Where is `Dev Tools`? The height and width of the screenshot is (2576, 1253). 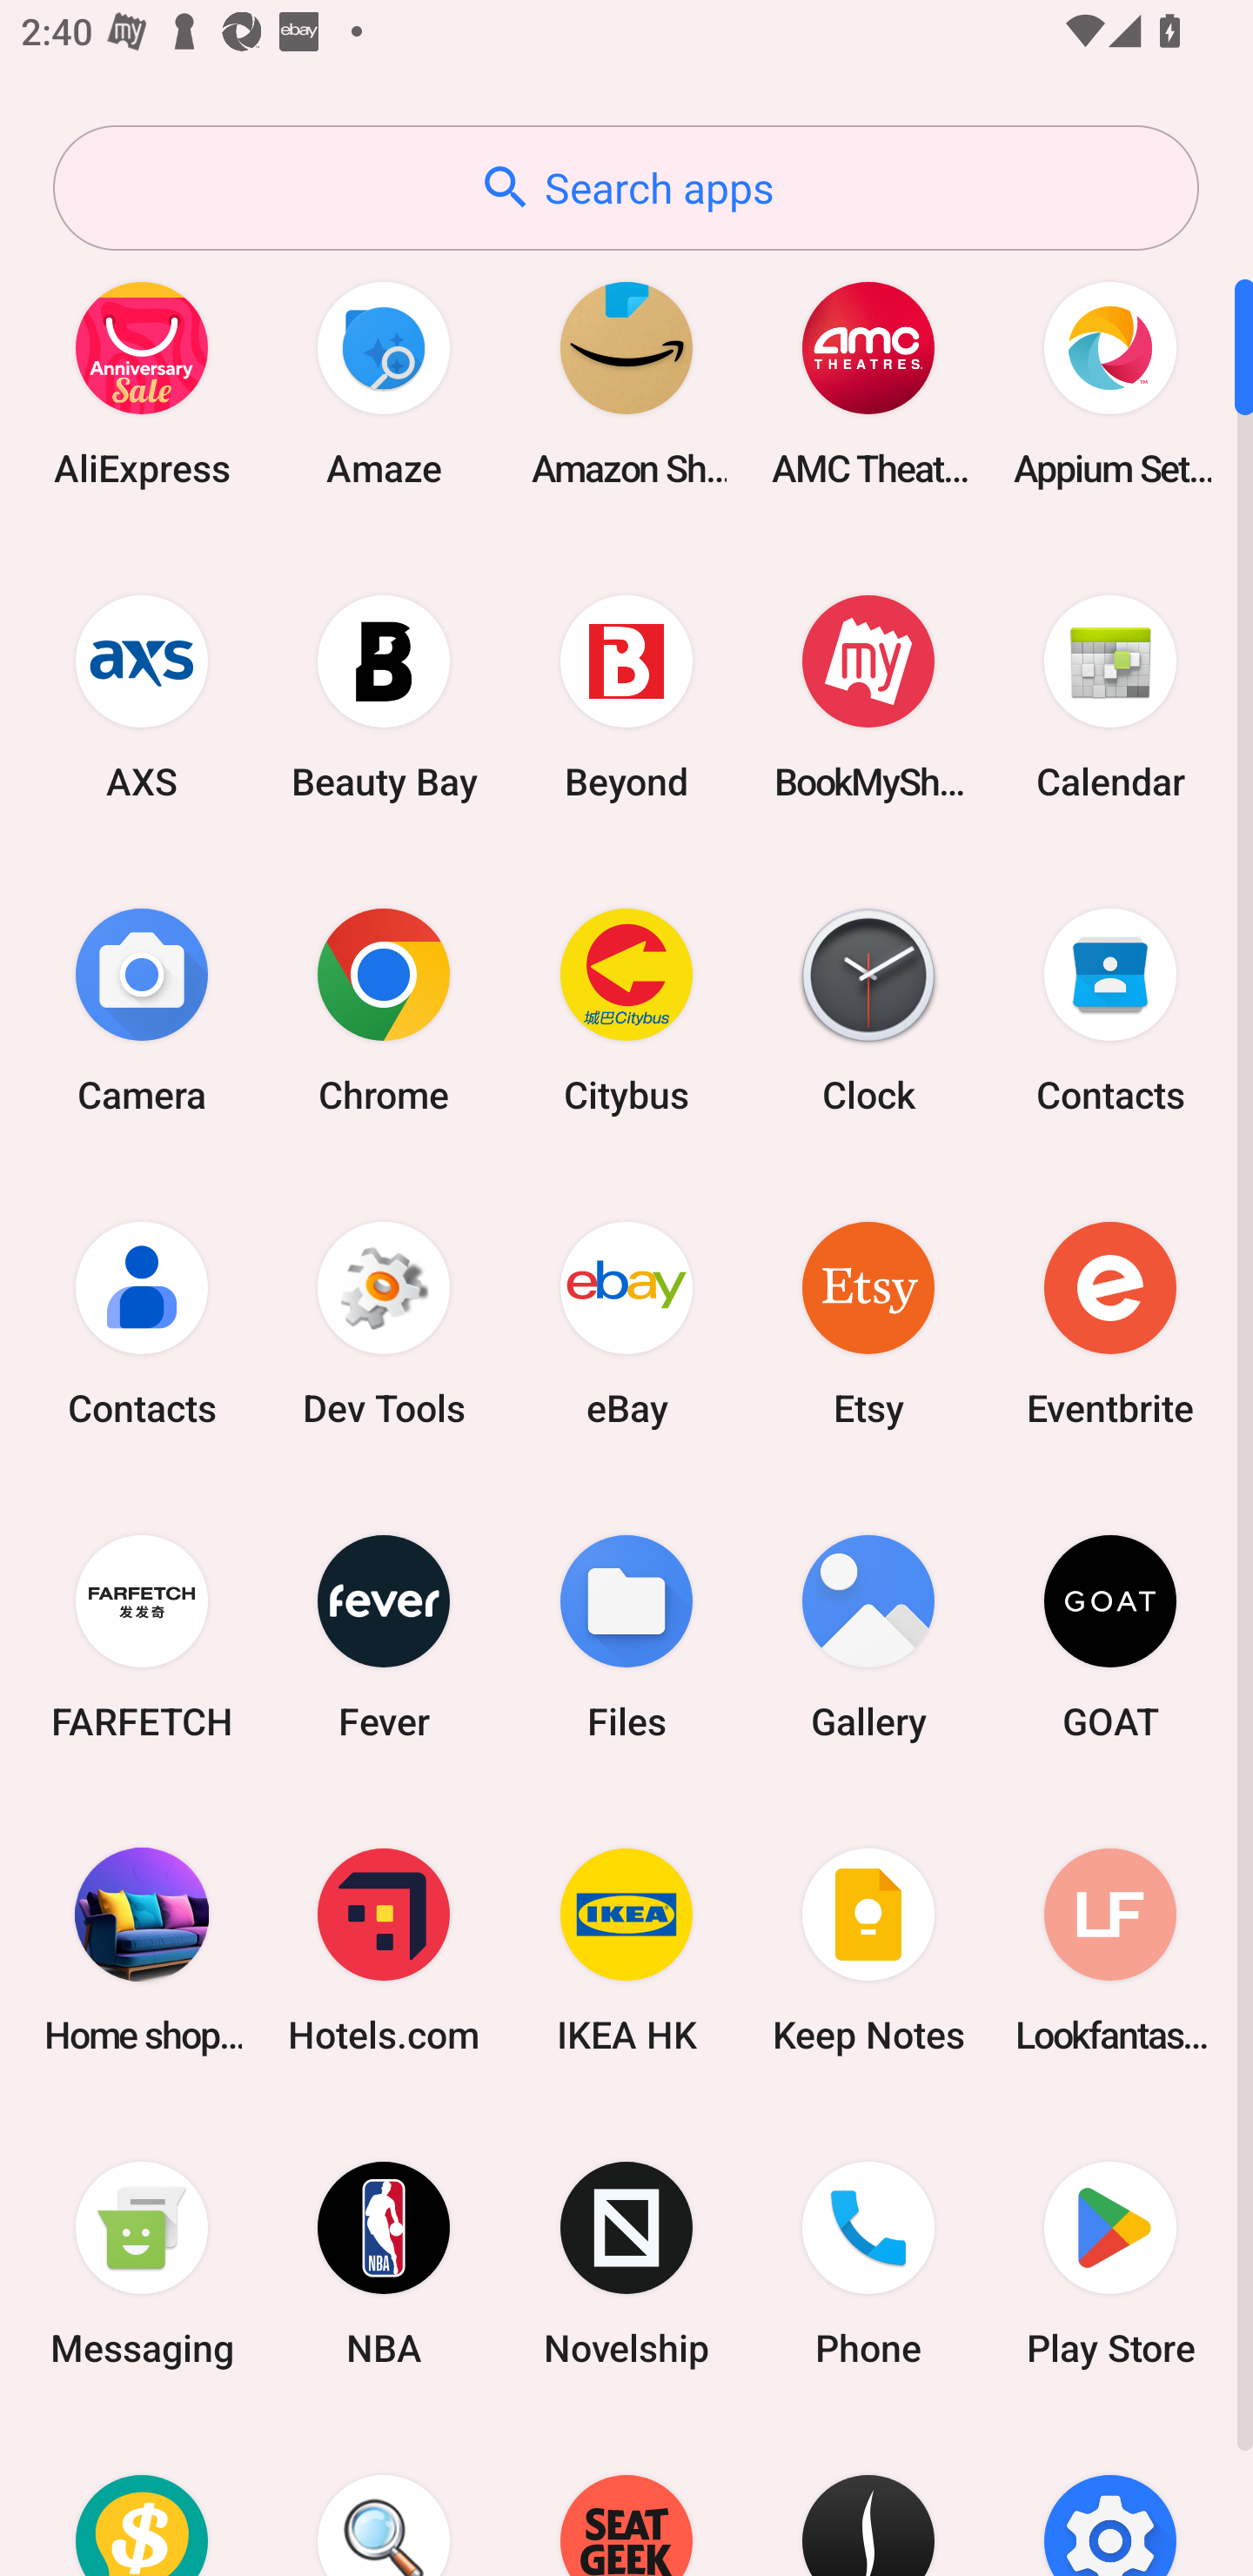
Dev Tools is located at coordinates (384, 1323).